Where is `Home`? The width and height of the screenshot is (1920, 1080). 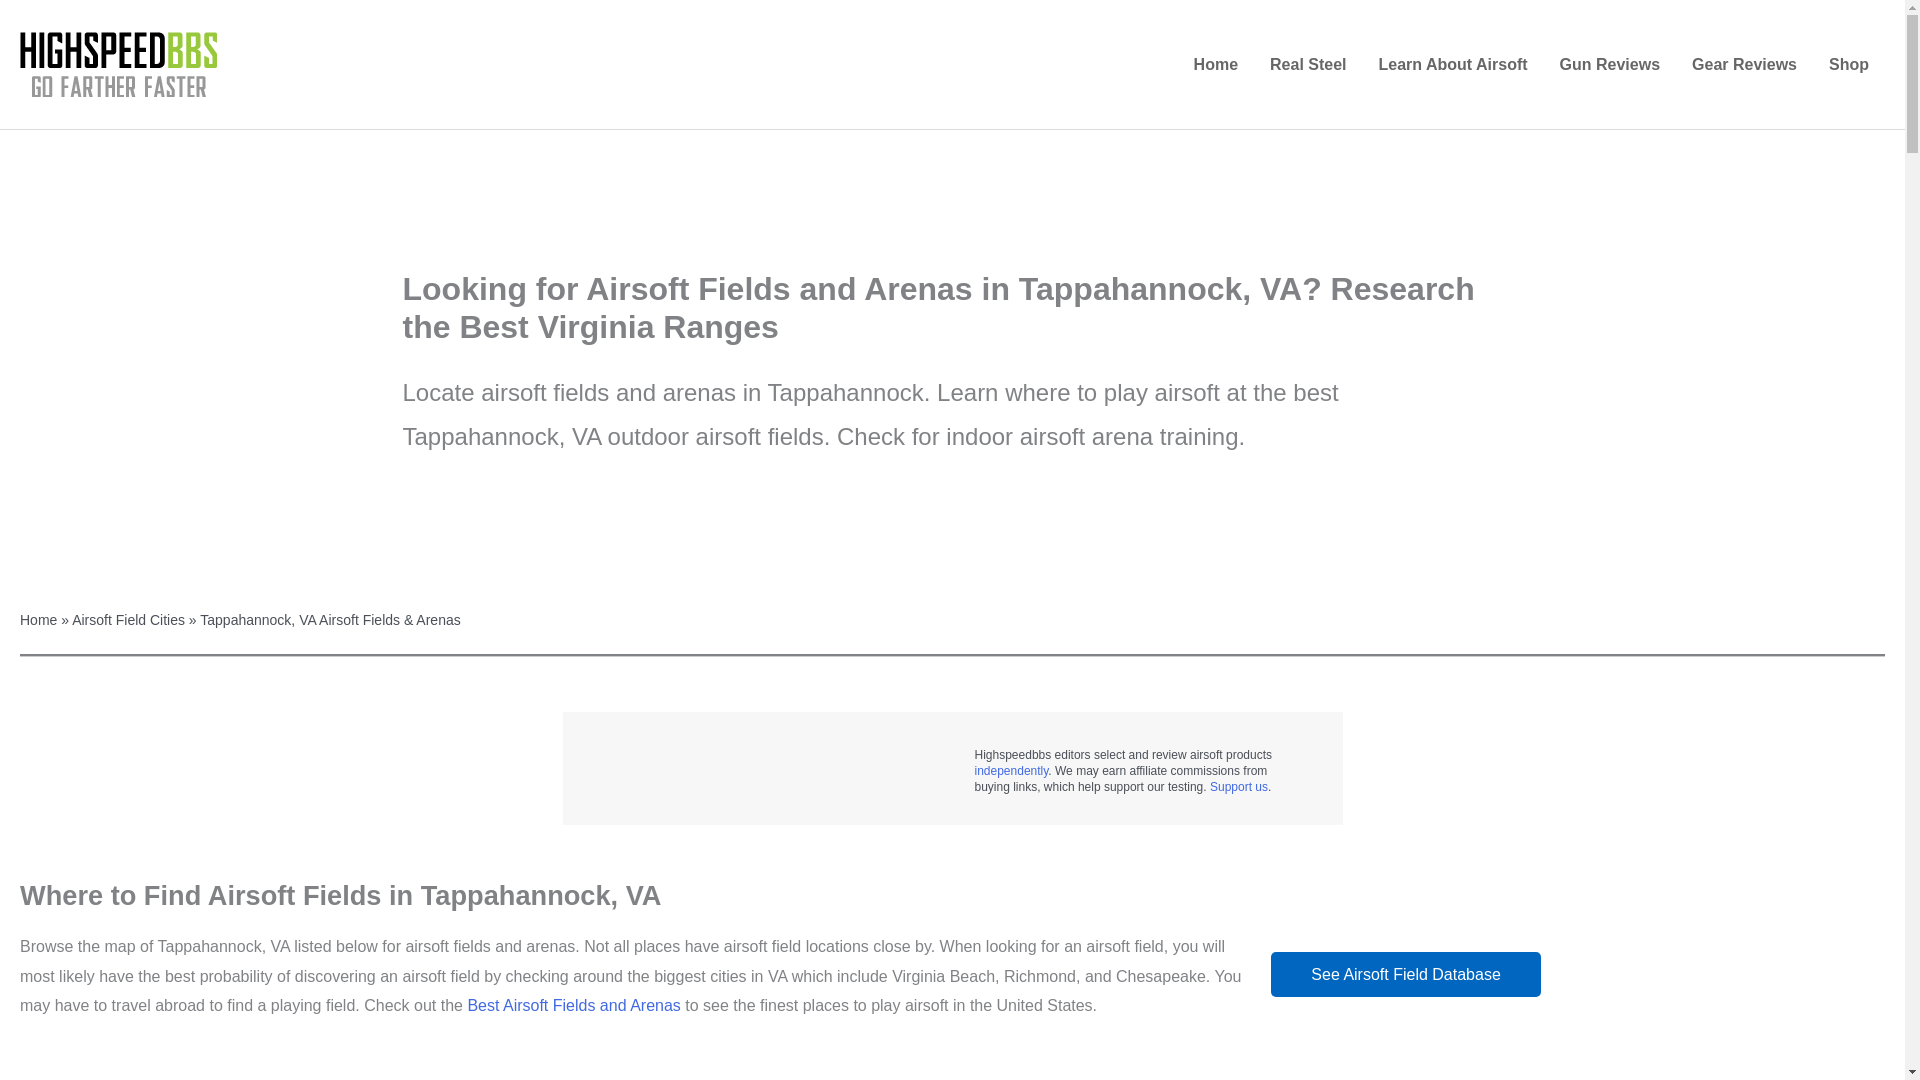 Home is located at coordinates (1216, 65).